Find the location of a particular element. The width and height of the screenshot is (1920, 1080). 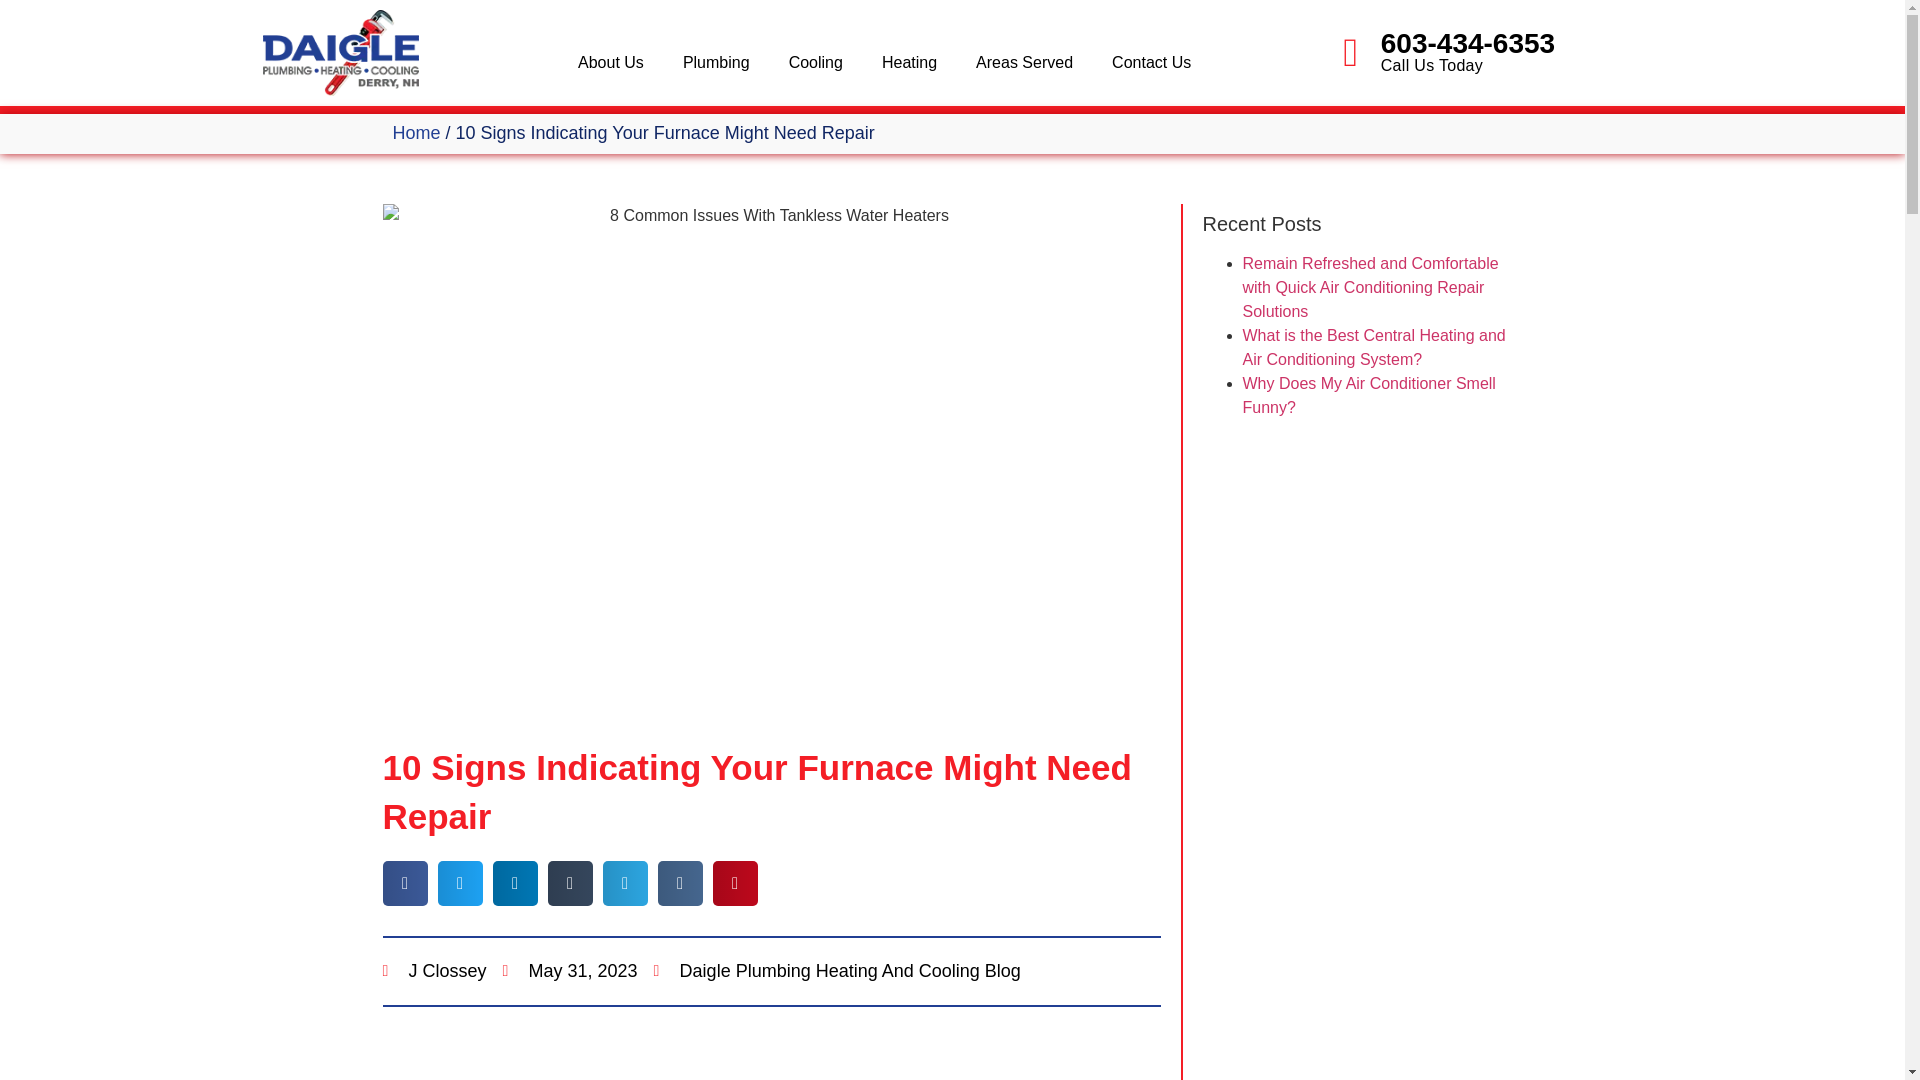

About Us is located at coordinates (618, 62).